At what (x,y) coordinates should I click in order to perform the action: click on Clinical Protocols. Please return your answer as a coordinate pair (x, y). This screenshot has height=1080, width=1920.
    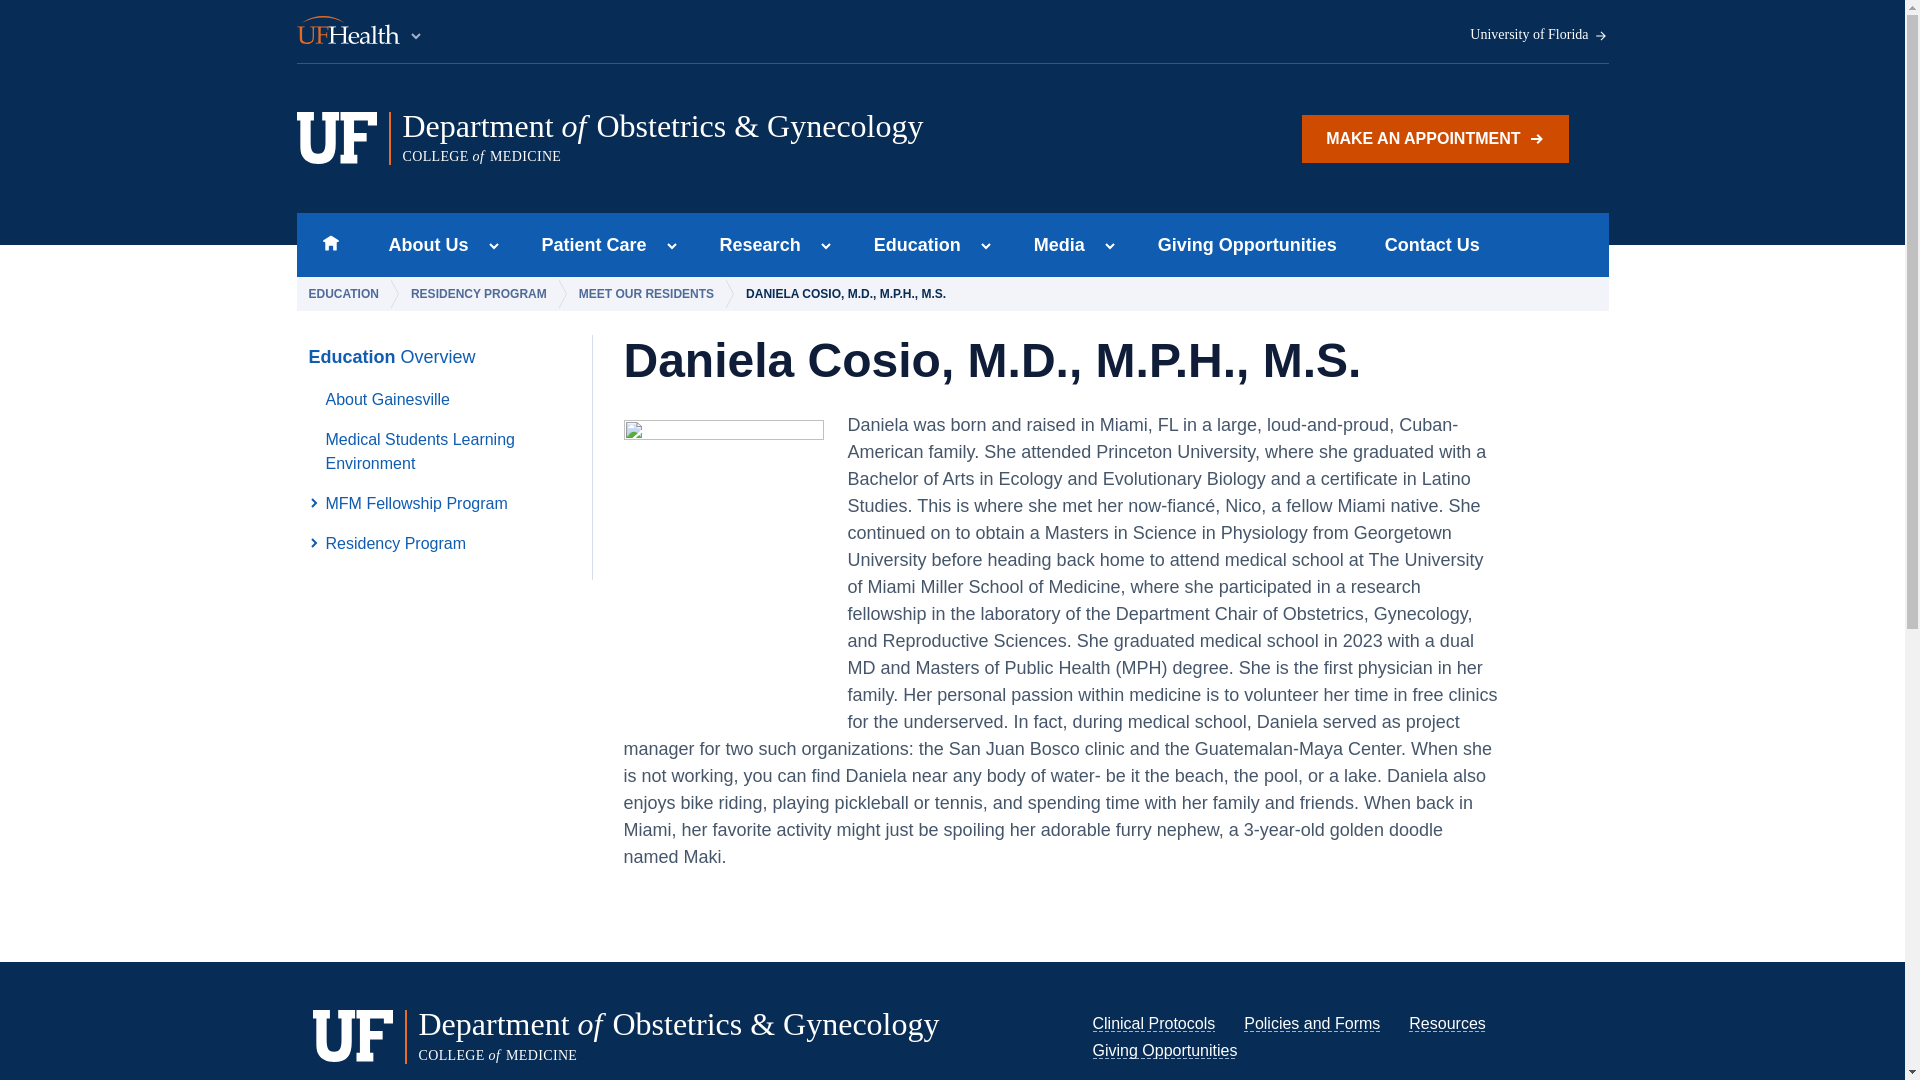
    Looking at the image, I should click on (1154, 1024).